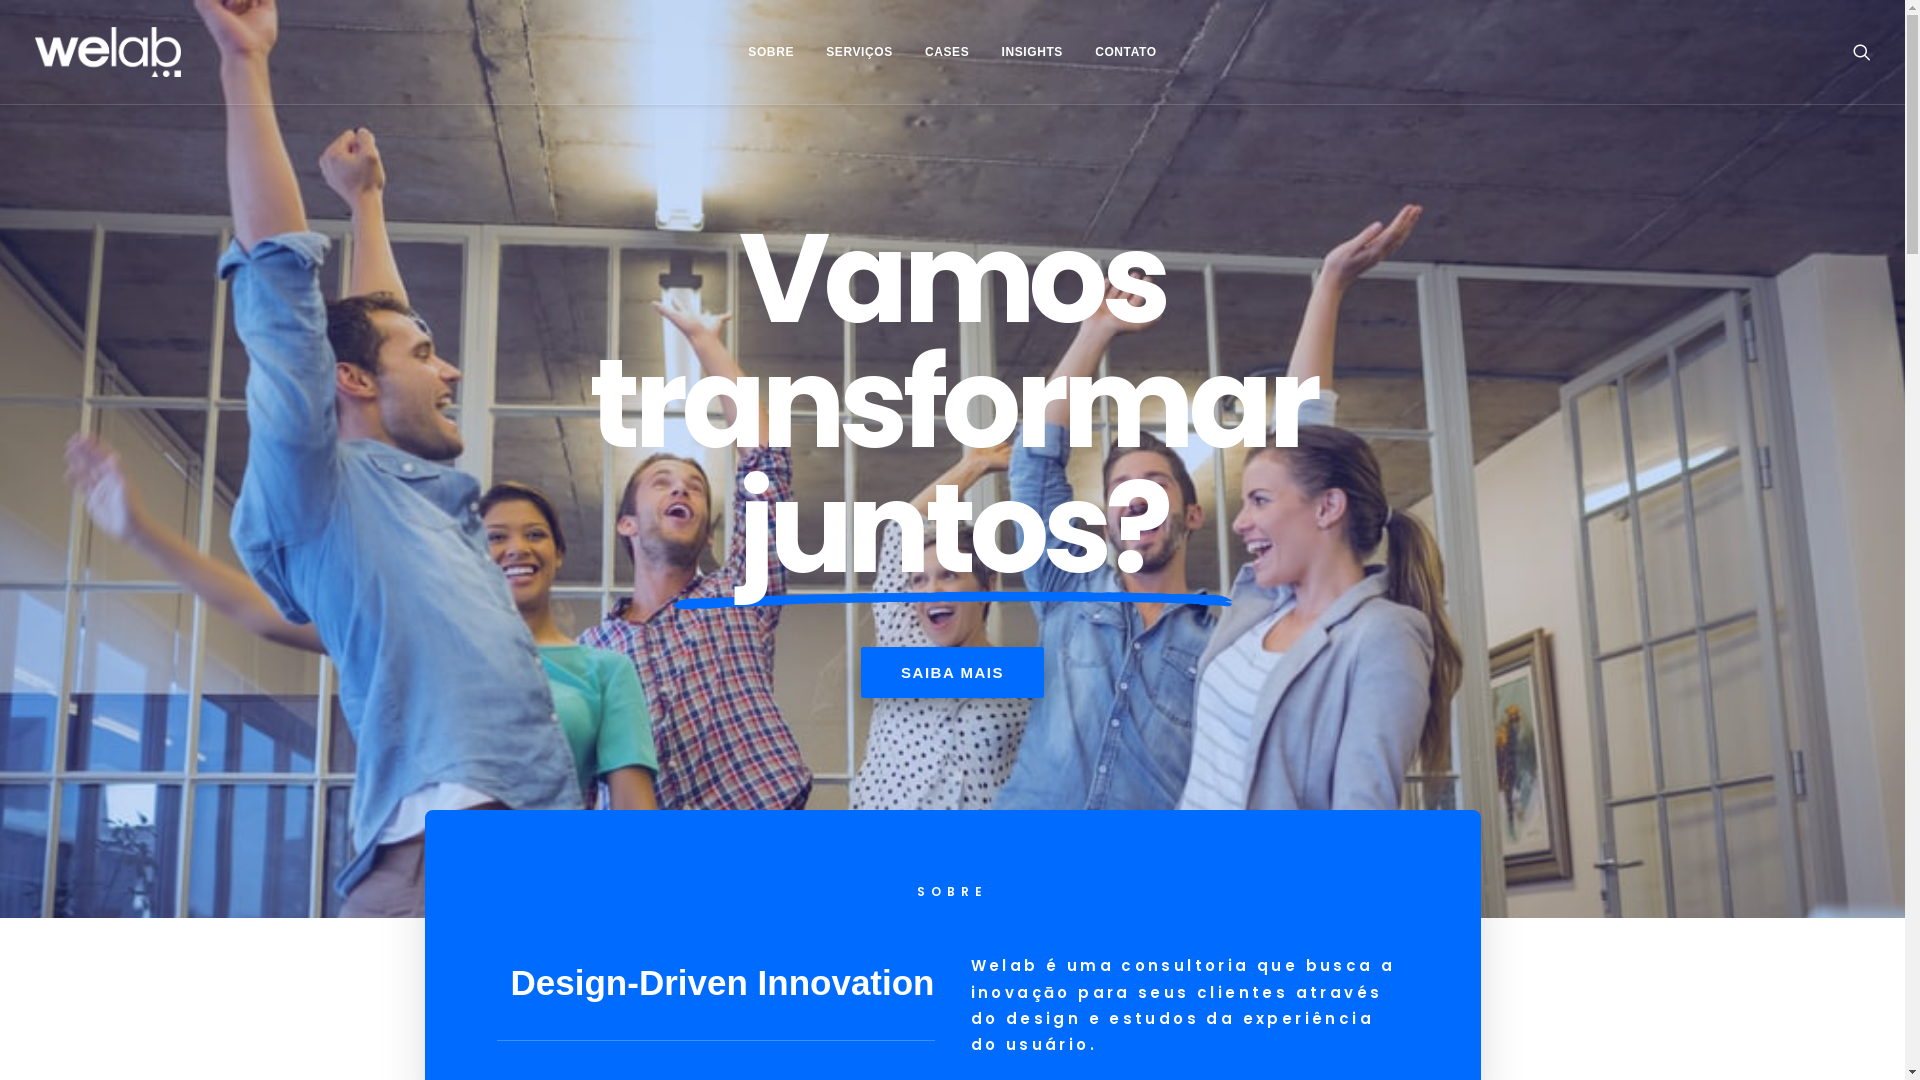  I want to click on SOBRE, so click(771, 52).